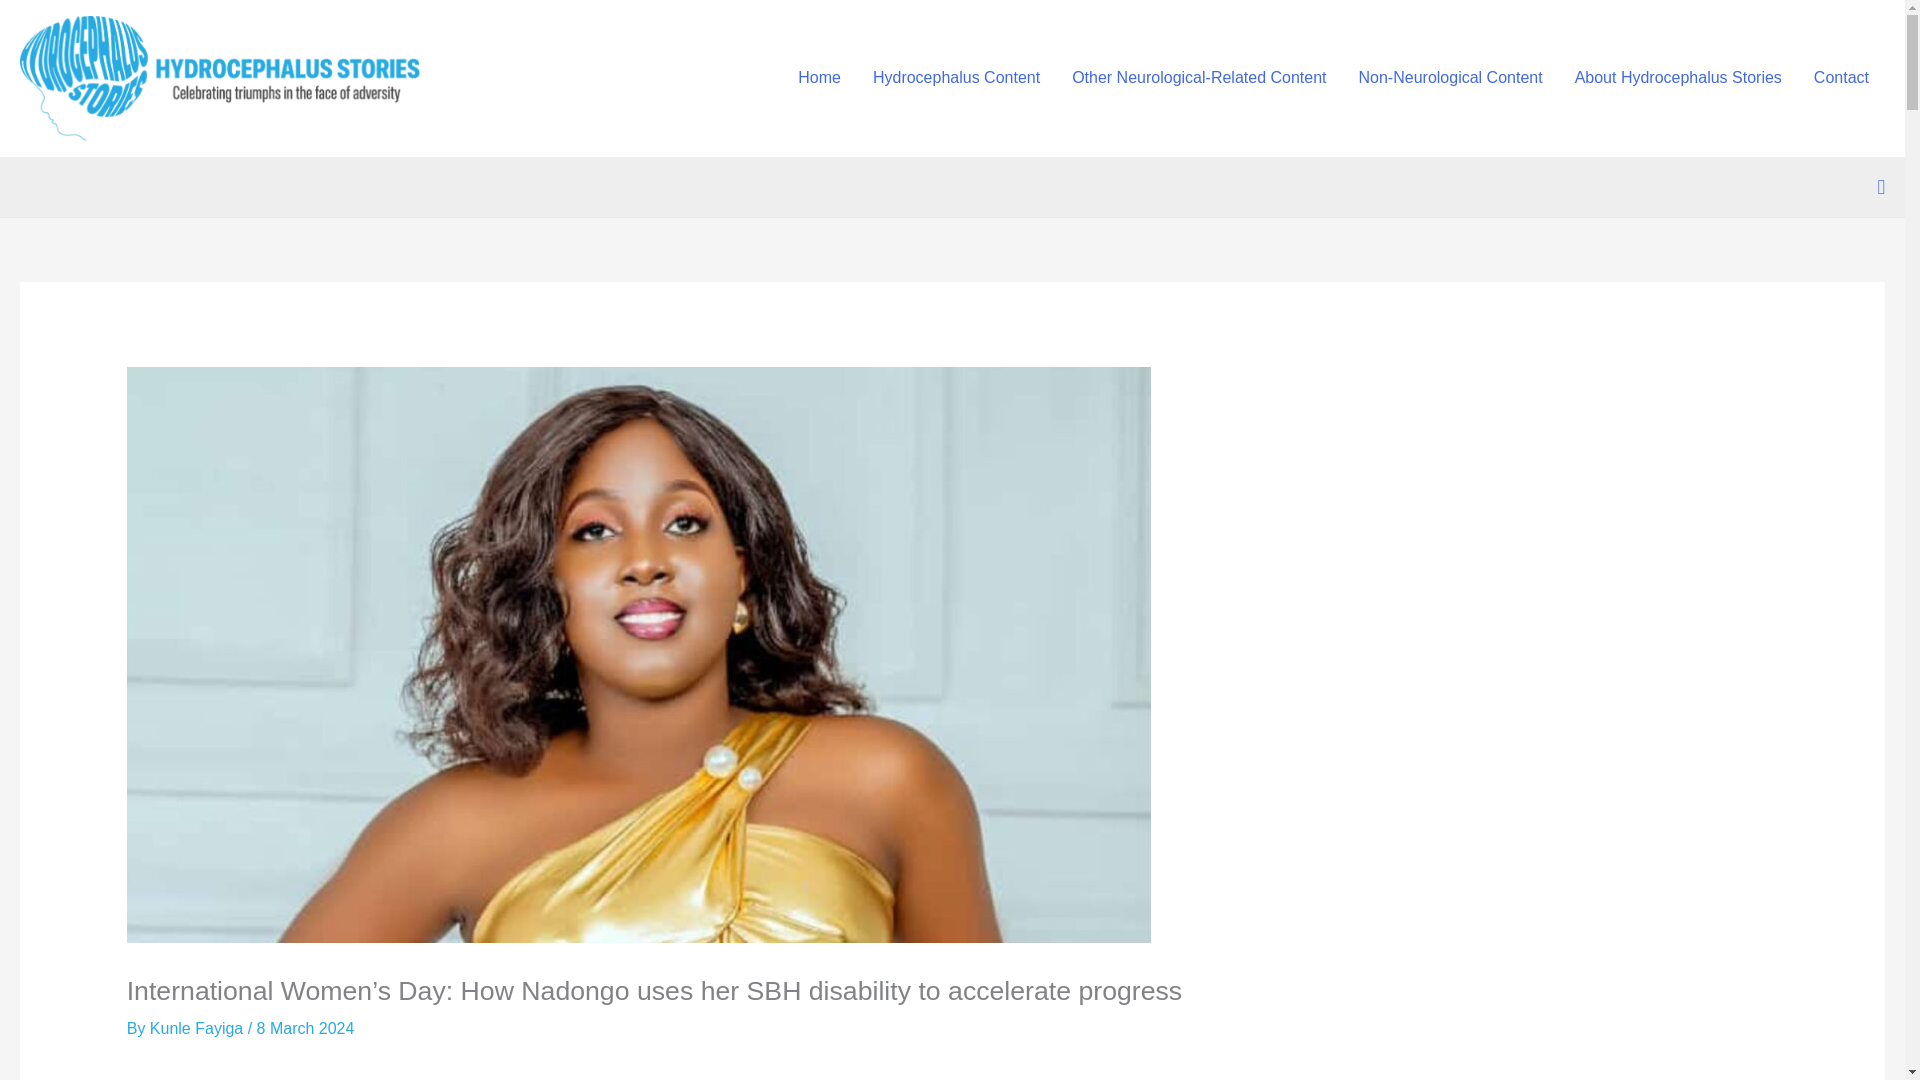 The width and height of the screenshot is (1920, 1080). Describe the element at coordinates (1841, 78) in the screenshot. I see `Contact` at that location.